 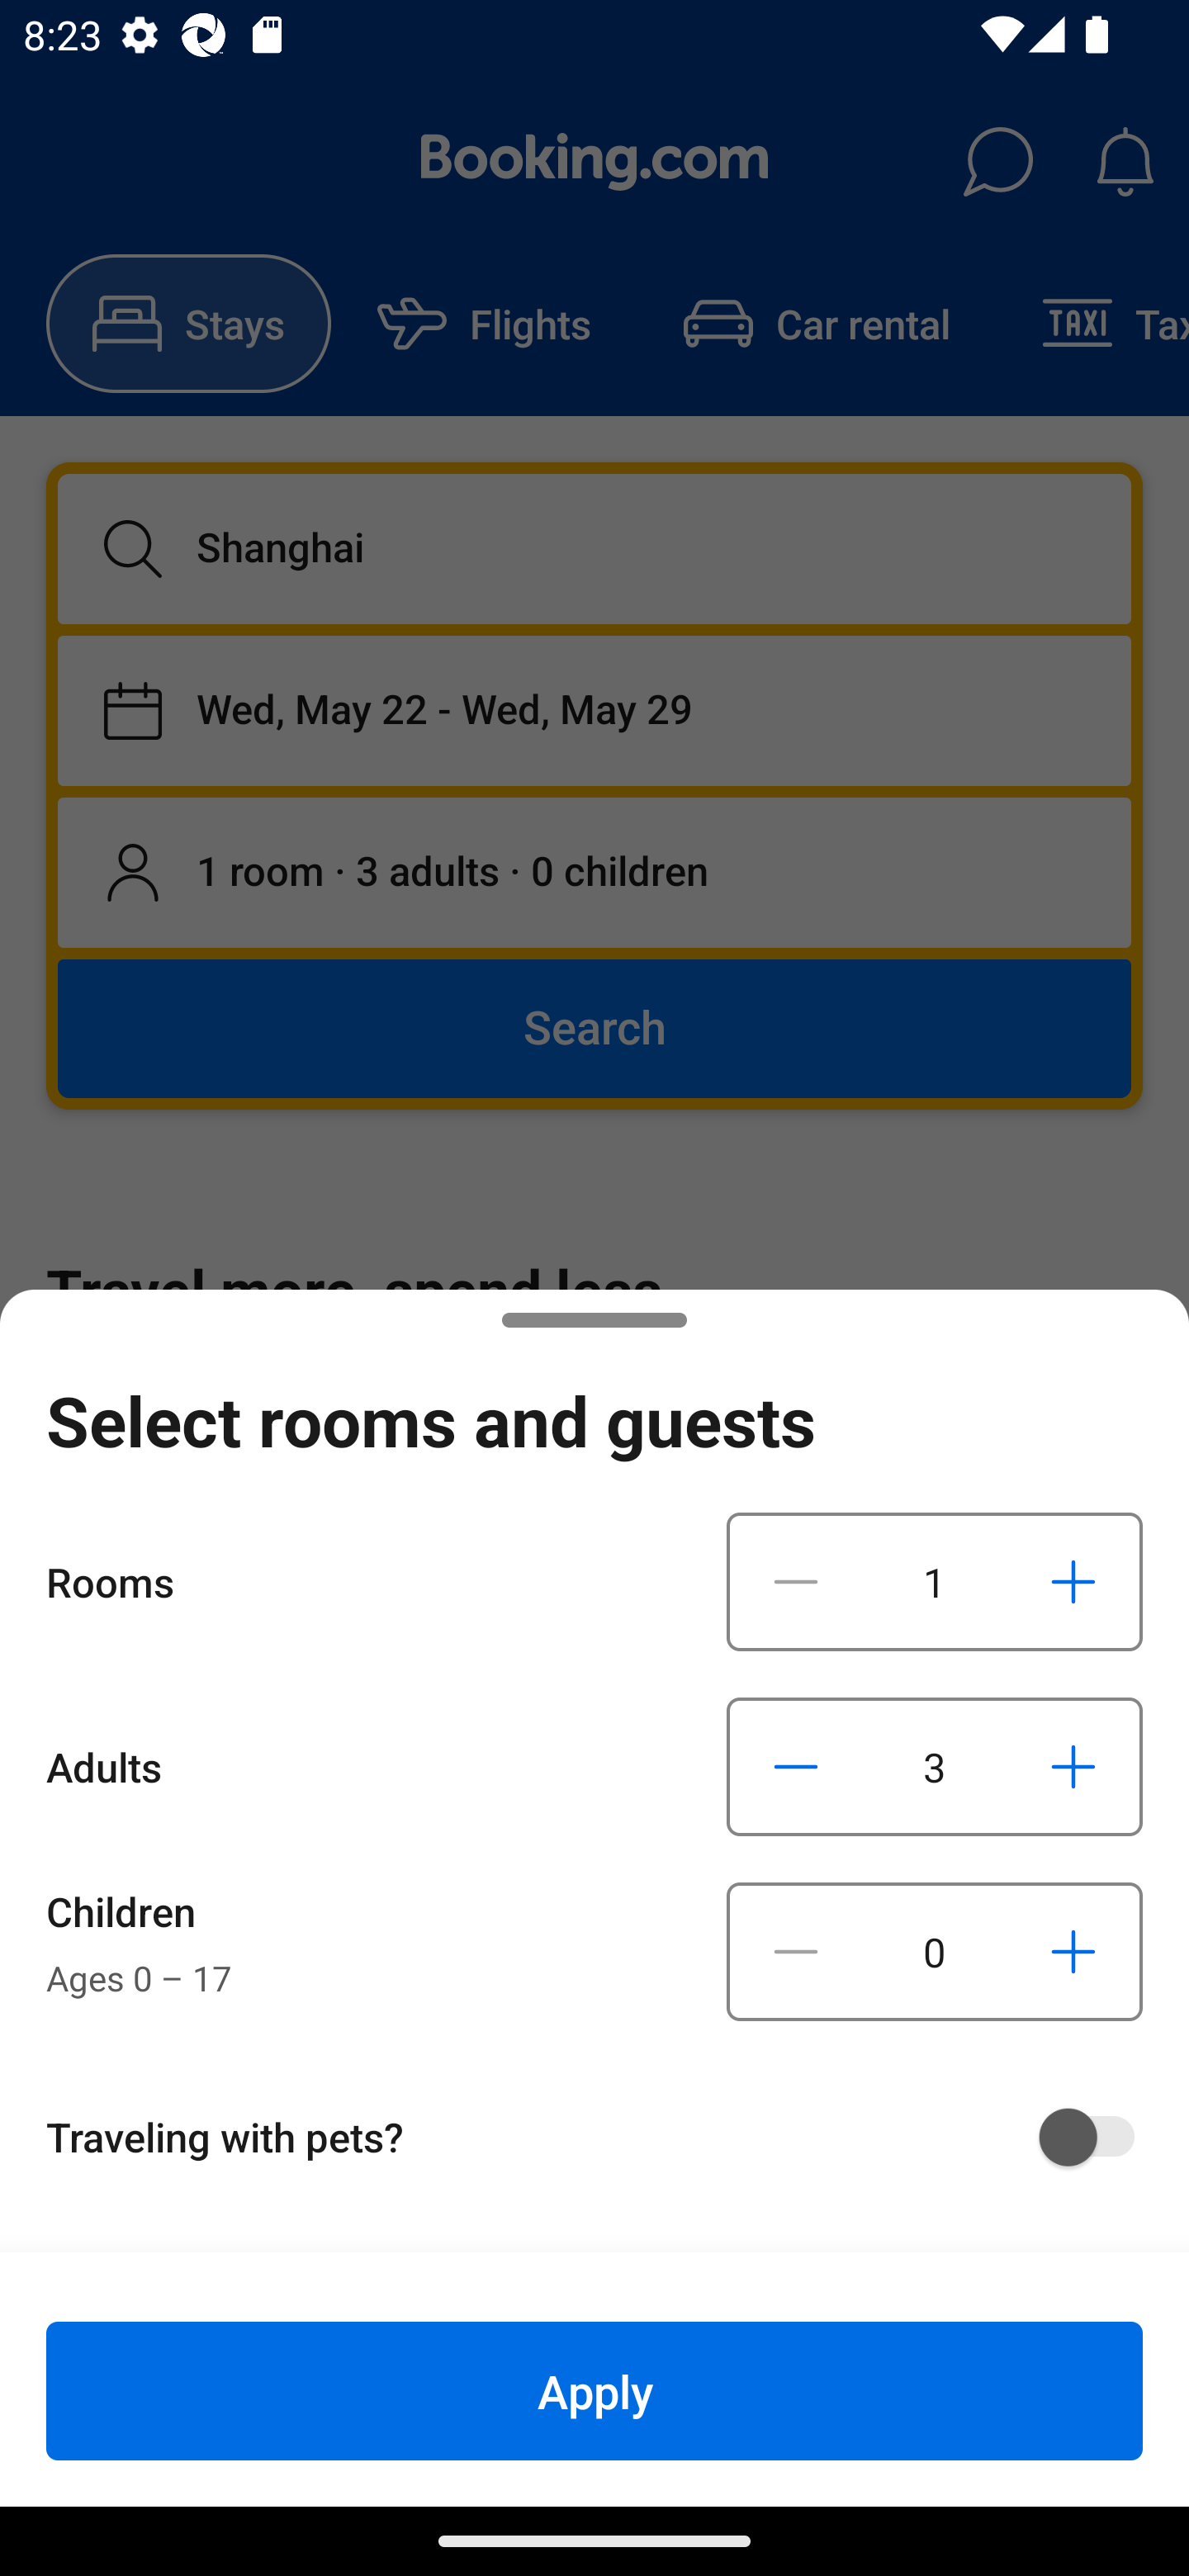 I want to click on Traveling with pets?, so click(x=606, y=2137).